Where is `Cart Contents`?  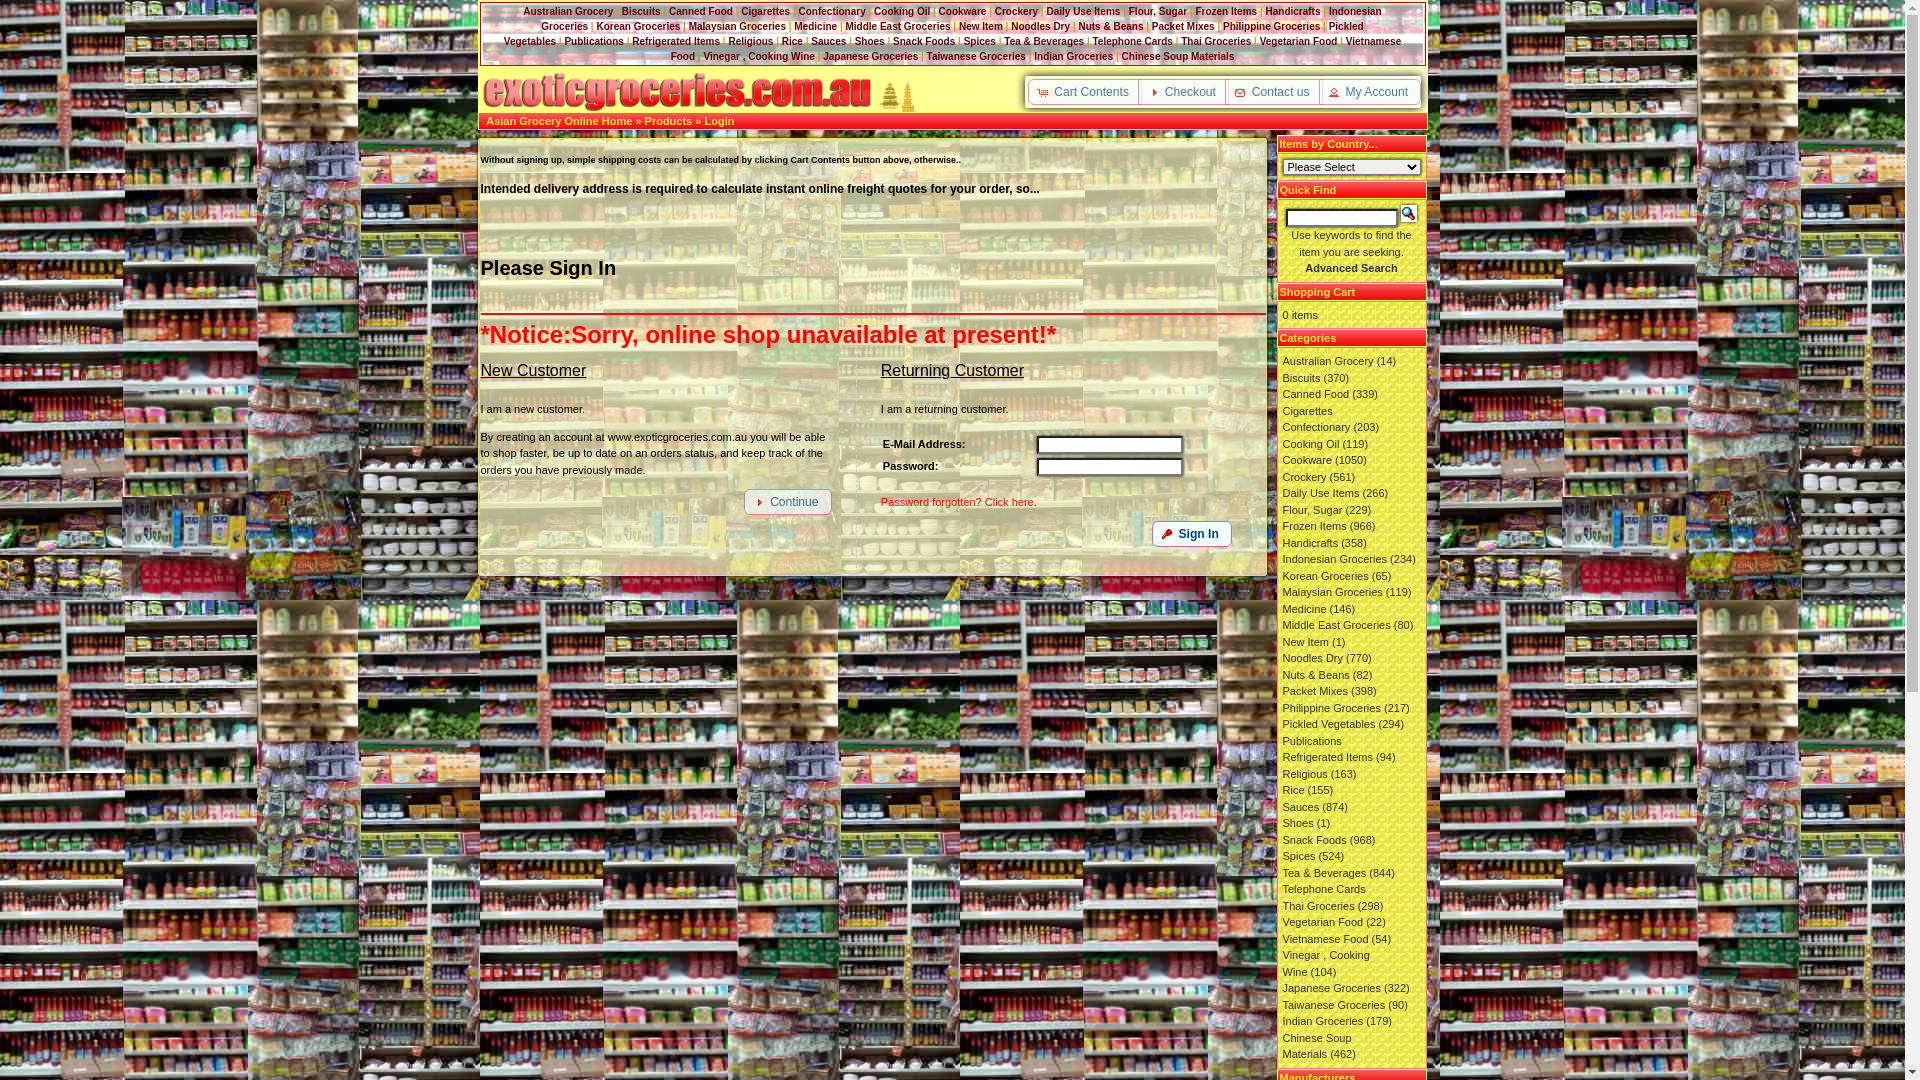 Cart Contents is located at coordinates (1085, 92).